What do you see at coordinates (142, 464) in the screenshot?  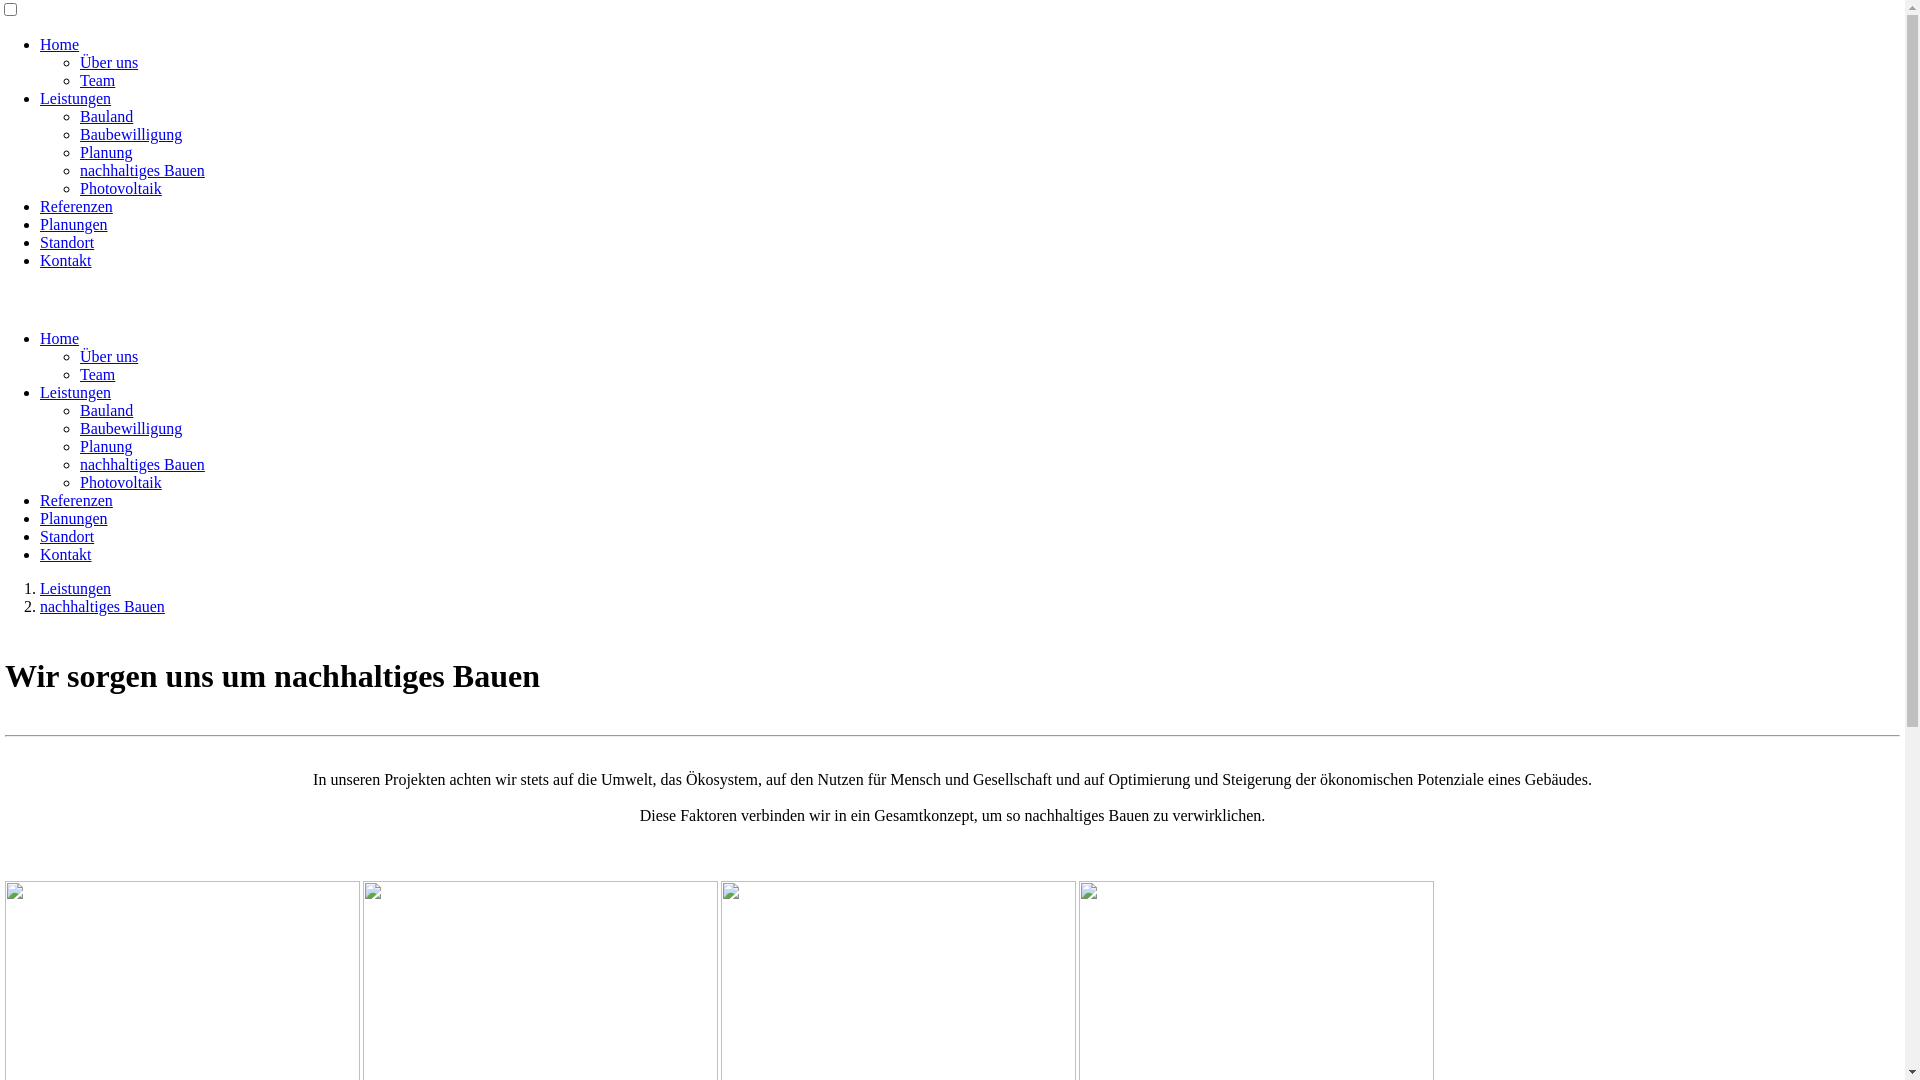 I see `nachhaltiges Bauen` at bounding box center [142, 464].